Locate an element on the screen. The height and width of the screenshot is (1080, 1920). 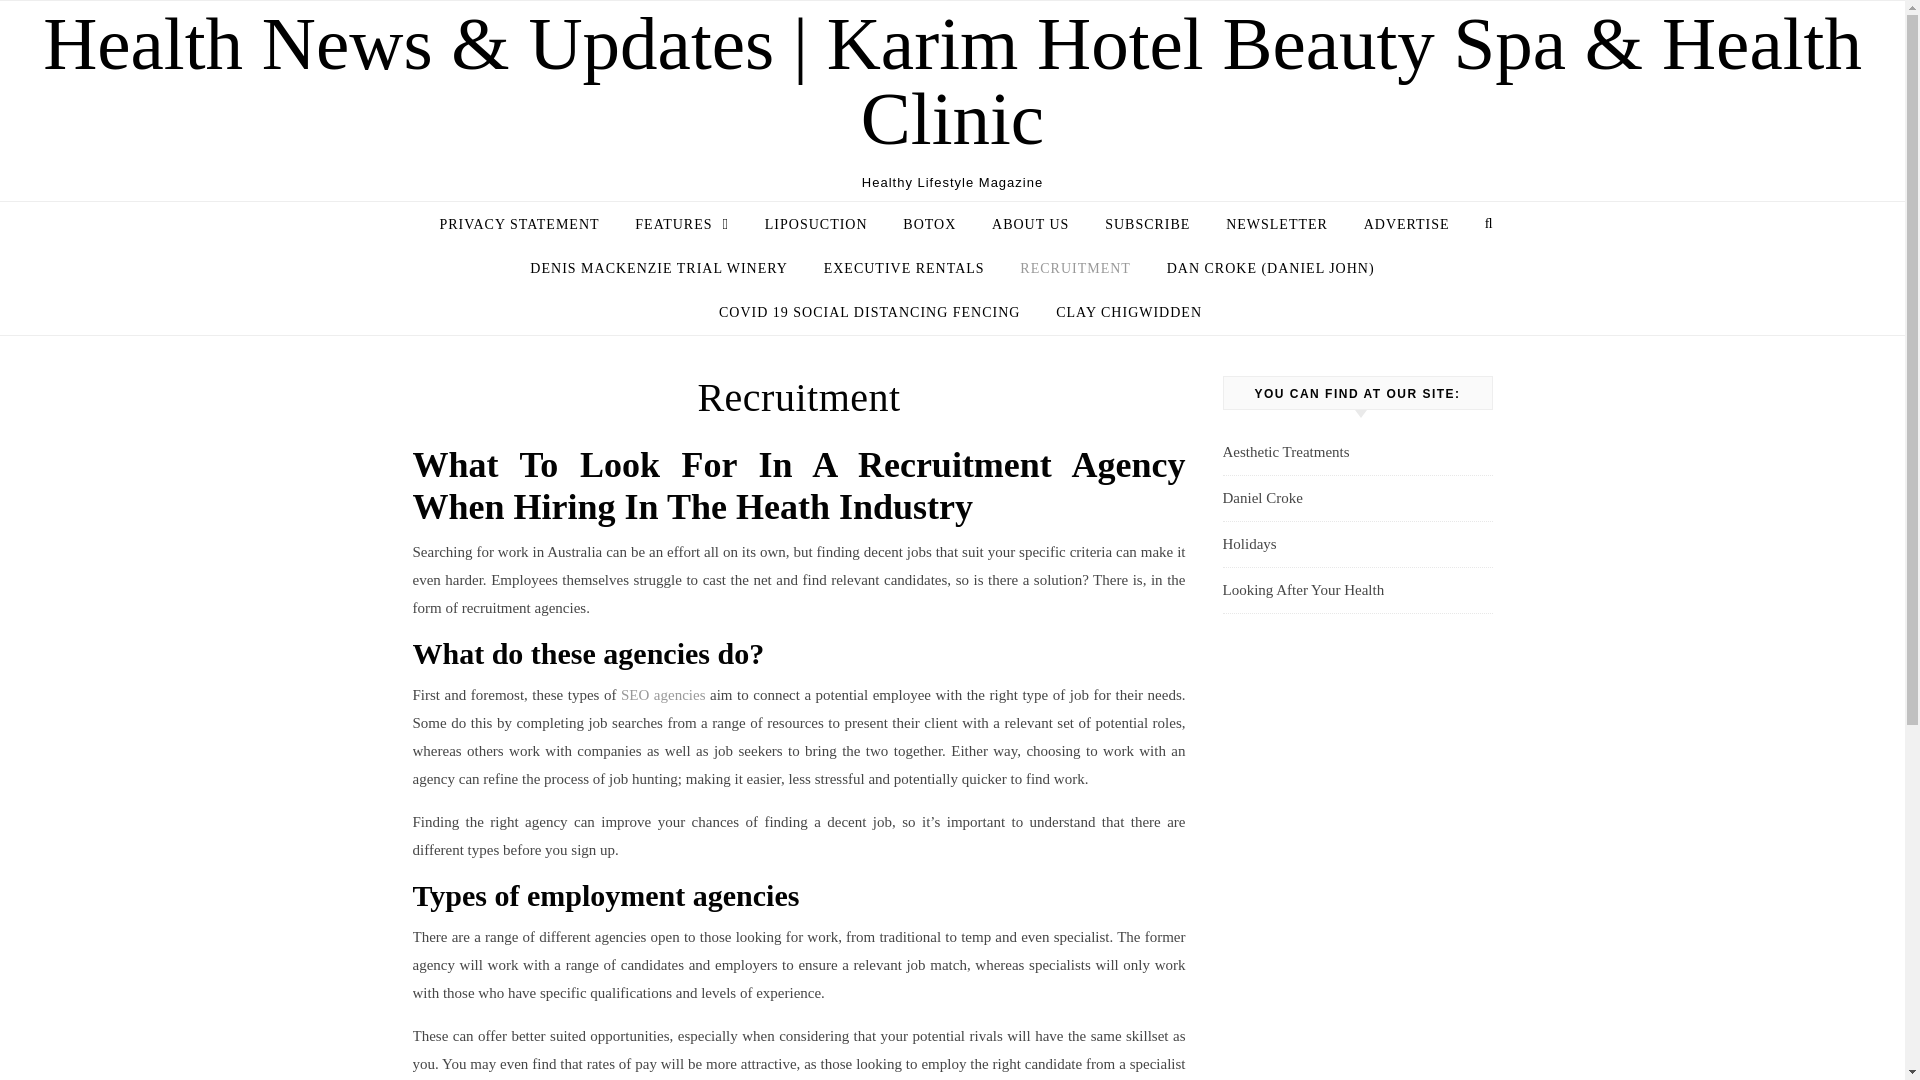
ABOUT US is located at coordinates (1030, 225).